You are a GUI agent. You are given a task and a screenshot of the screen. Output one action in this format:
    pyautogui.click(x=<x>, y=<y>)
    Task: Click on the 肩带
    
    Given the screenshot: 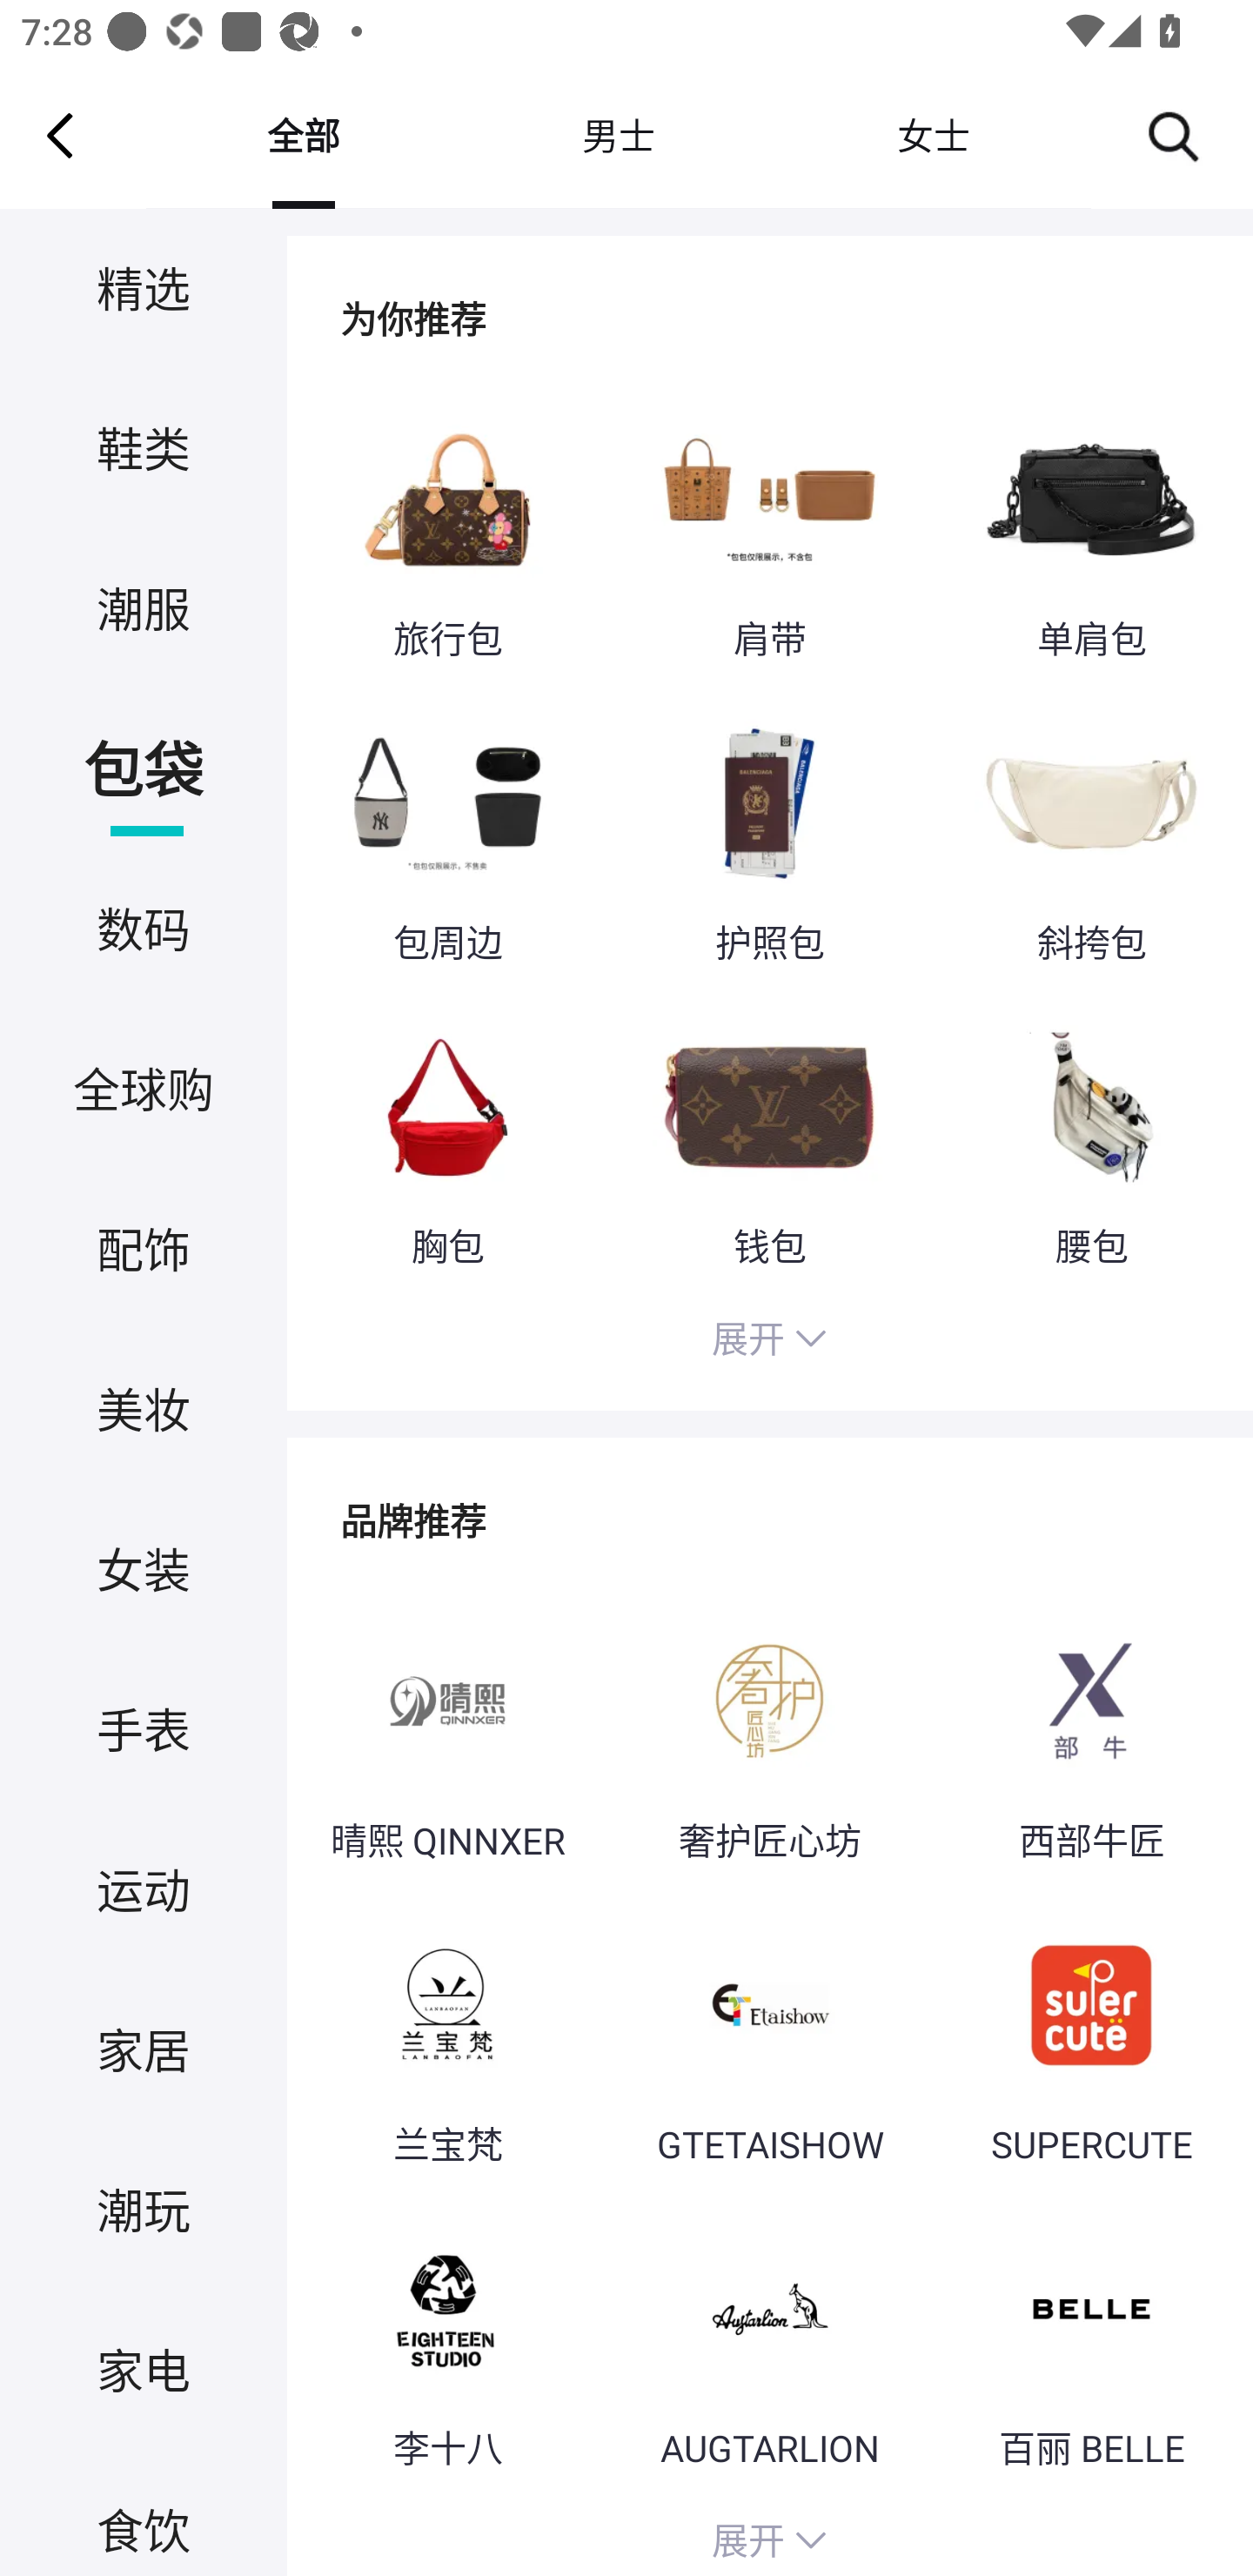 What is the action you would take?
    pyautogui.click(x=769, y=536)
    